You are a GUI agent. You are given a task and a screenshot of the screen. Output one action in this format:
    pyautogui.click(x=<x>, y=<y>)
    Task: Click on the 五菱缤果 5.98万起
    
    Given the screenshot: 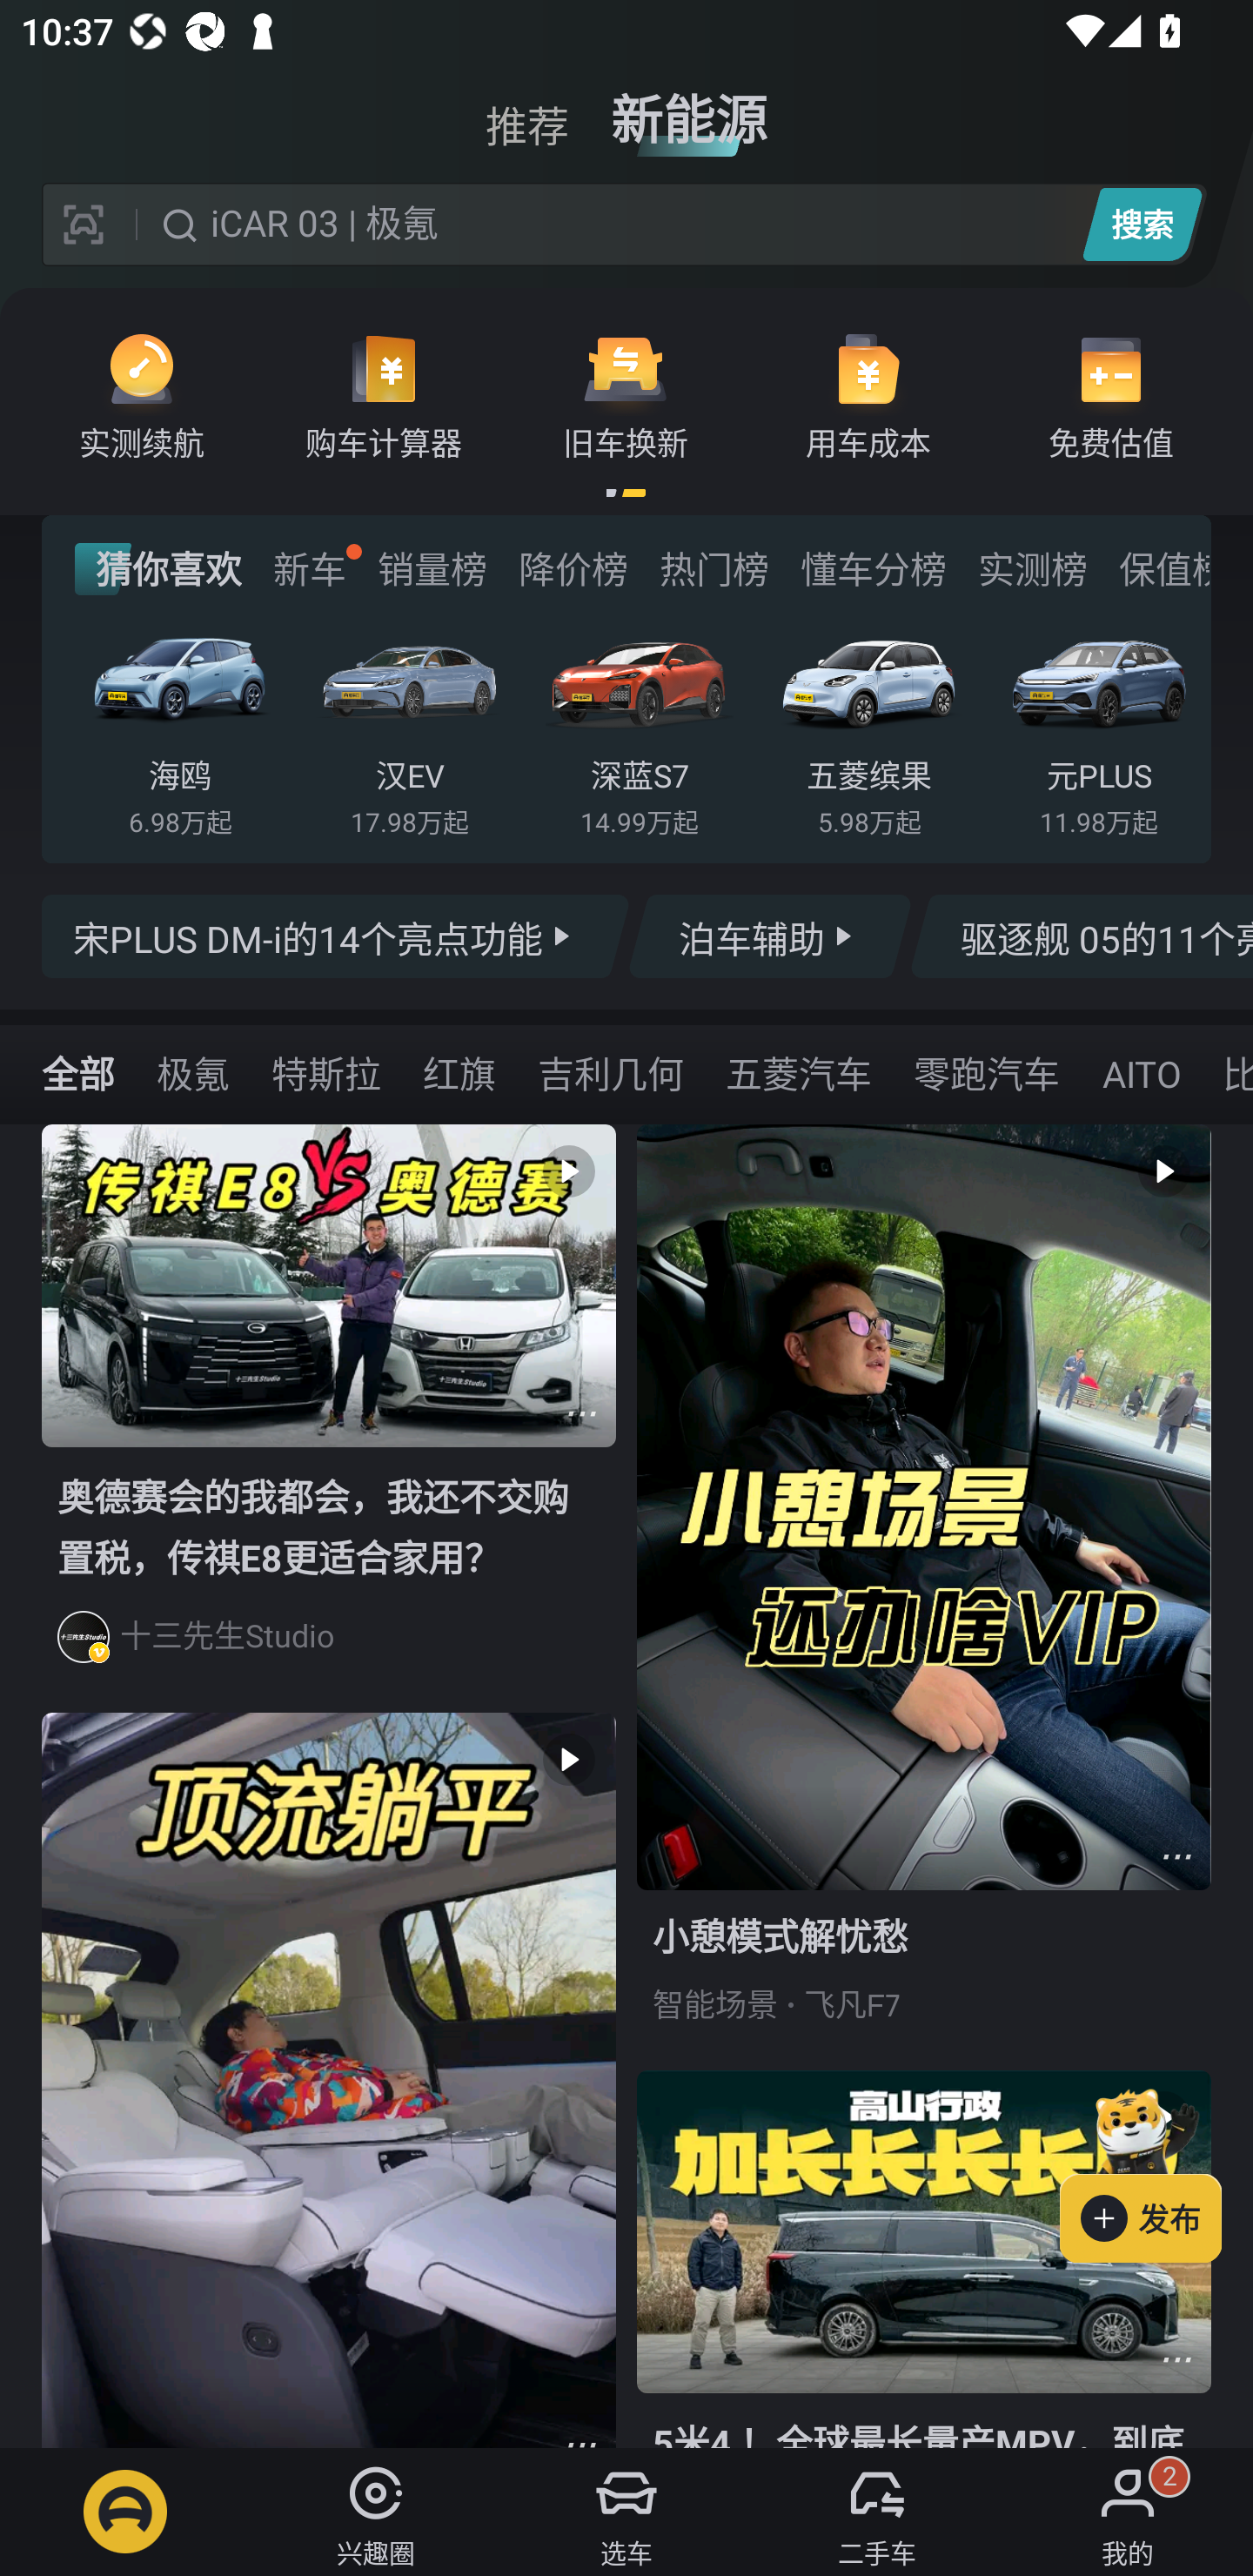 What is the action you would take?
    pyautogui.click(x=869, y=728)
    